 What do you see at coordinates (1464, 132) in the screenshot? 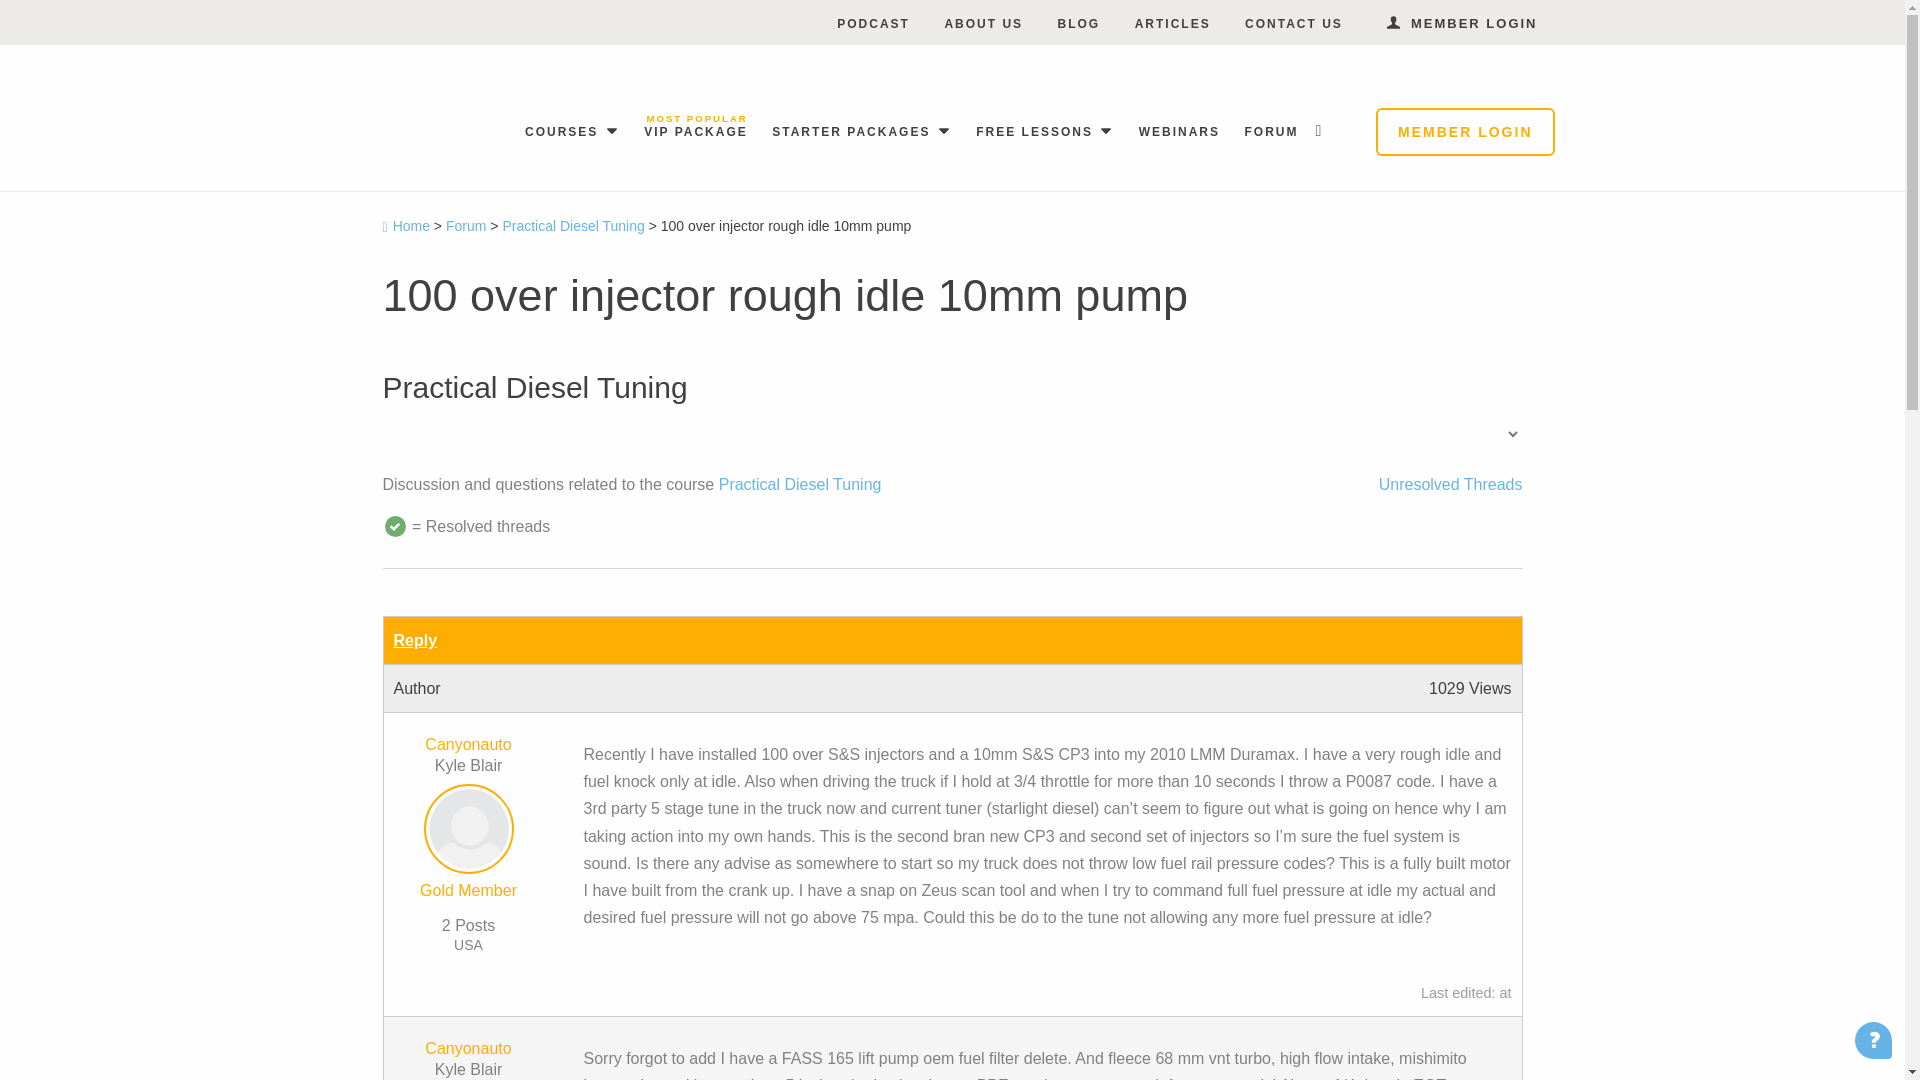
I see `MEMBER LOGIN` at bounding box center [1464, 132].